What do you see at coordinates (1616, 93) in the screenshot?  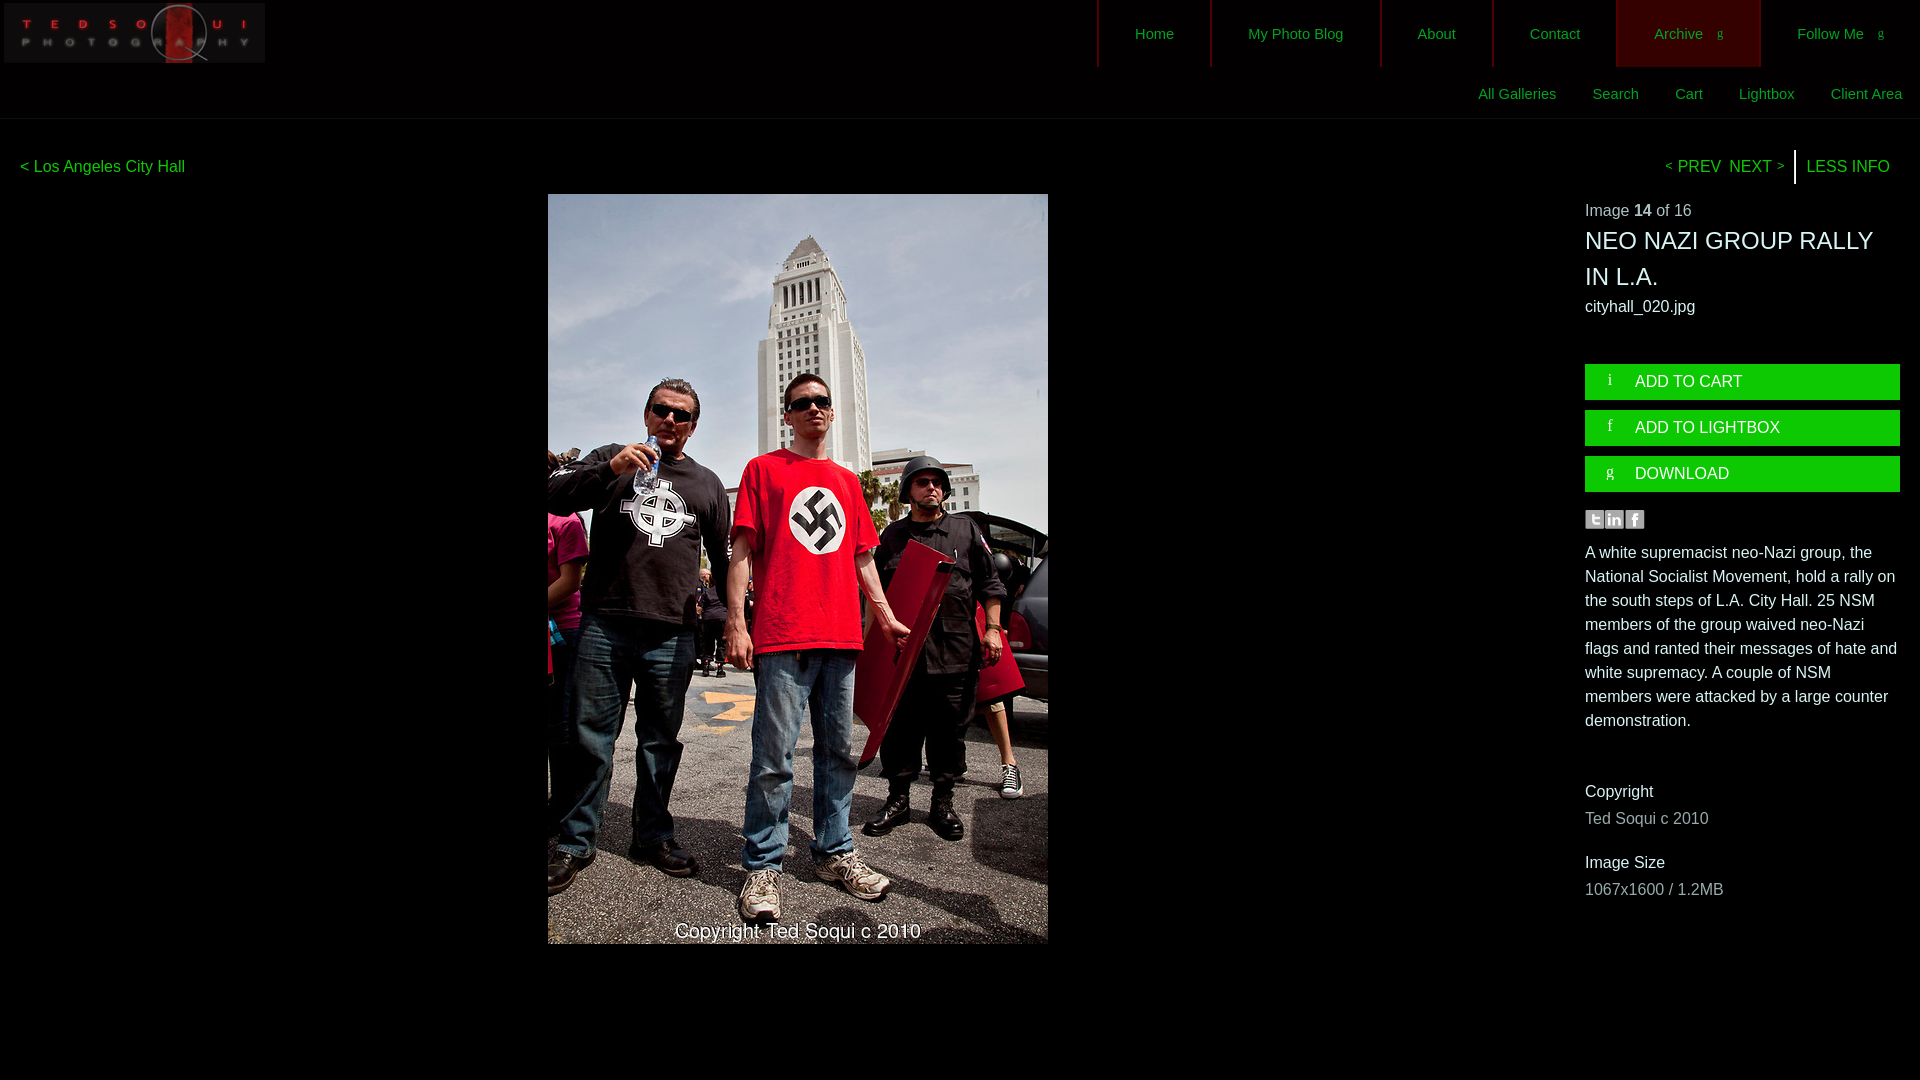 I see `Search` at bounding box center [1616, 93].